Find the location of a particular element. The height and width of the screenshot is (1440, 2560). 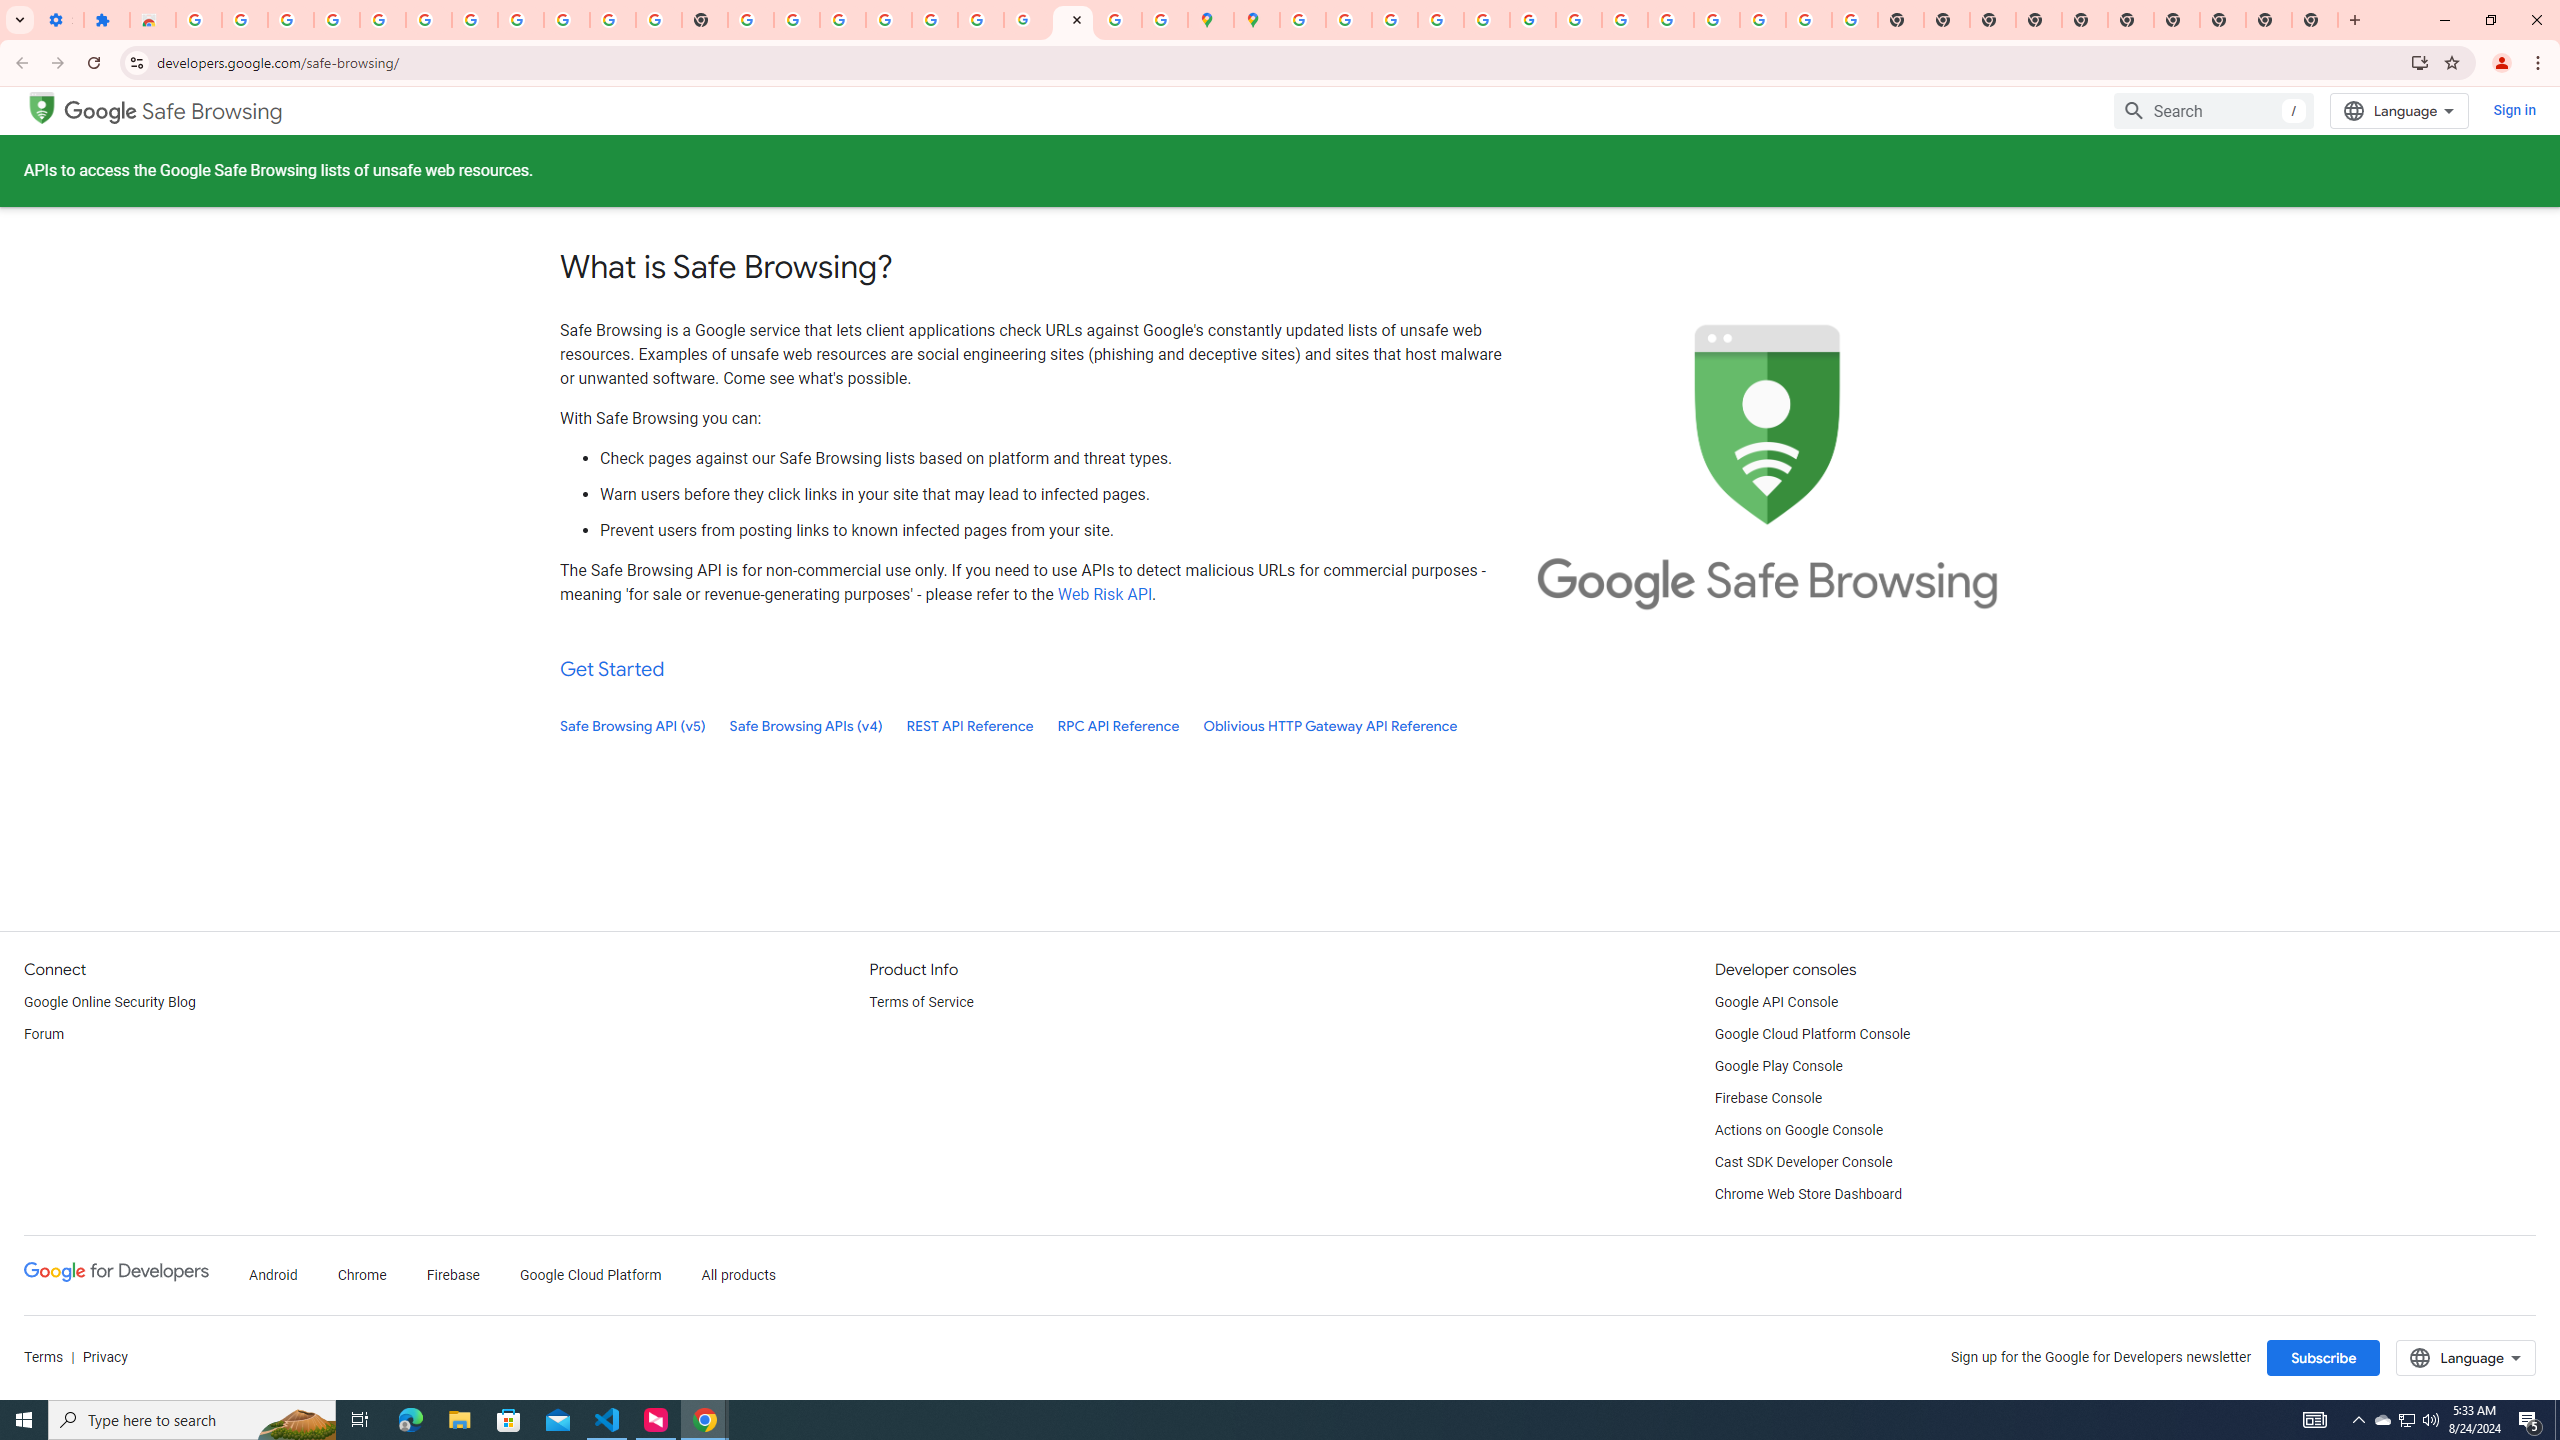

Google Safe Browsing is located at coordinates (174, 112).